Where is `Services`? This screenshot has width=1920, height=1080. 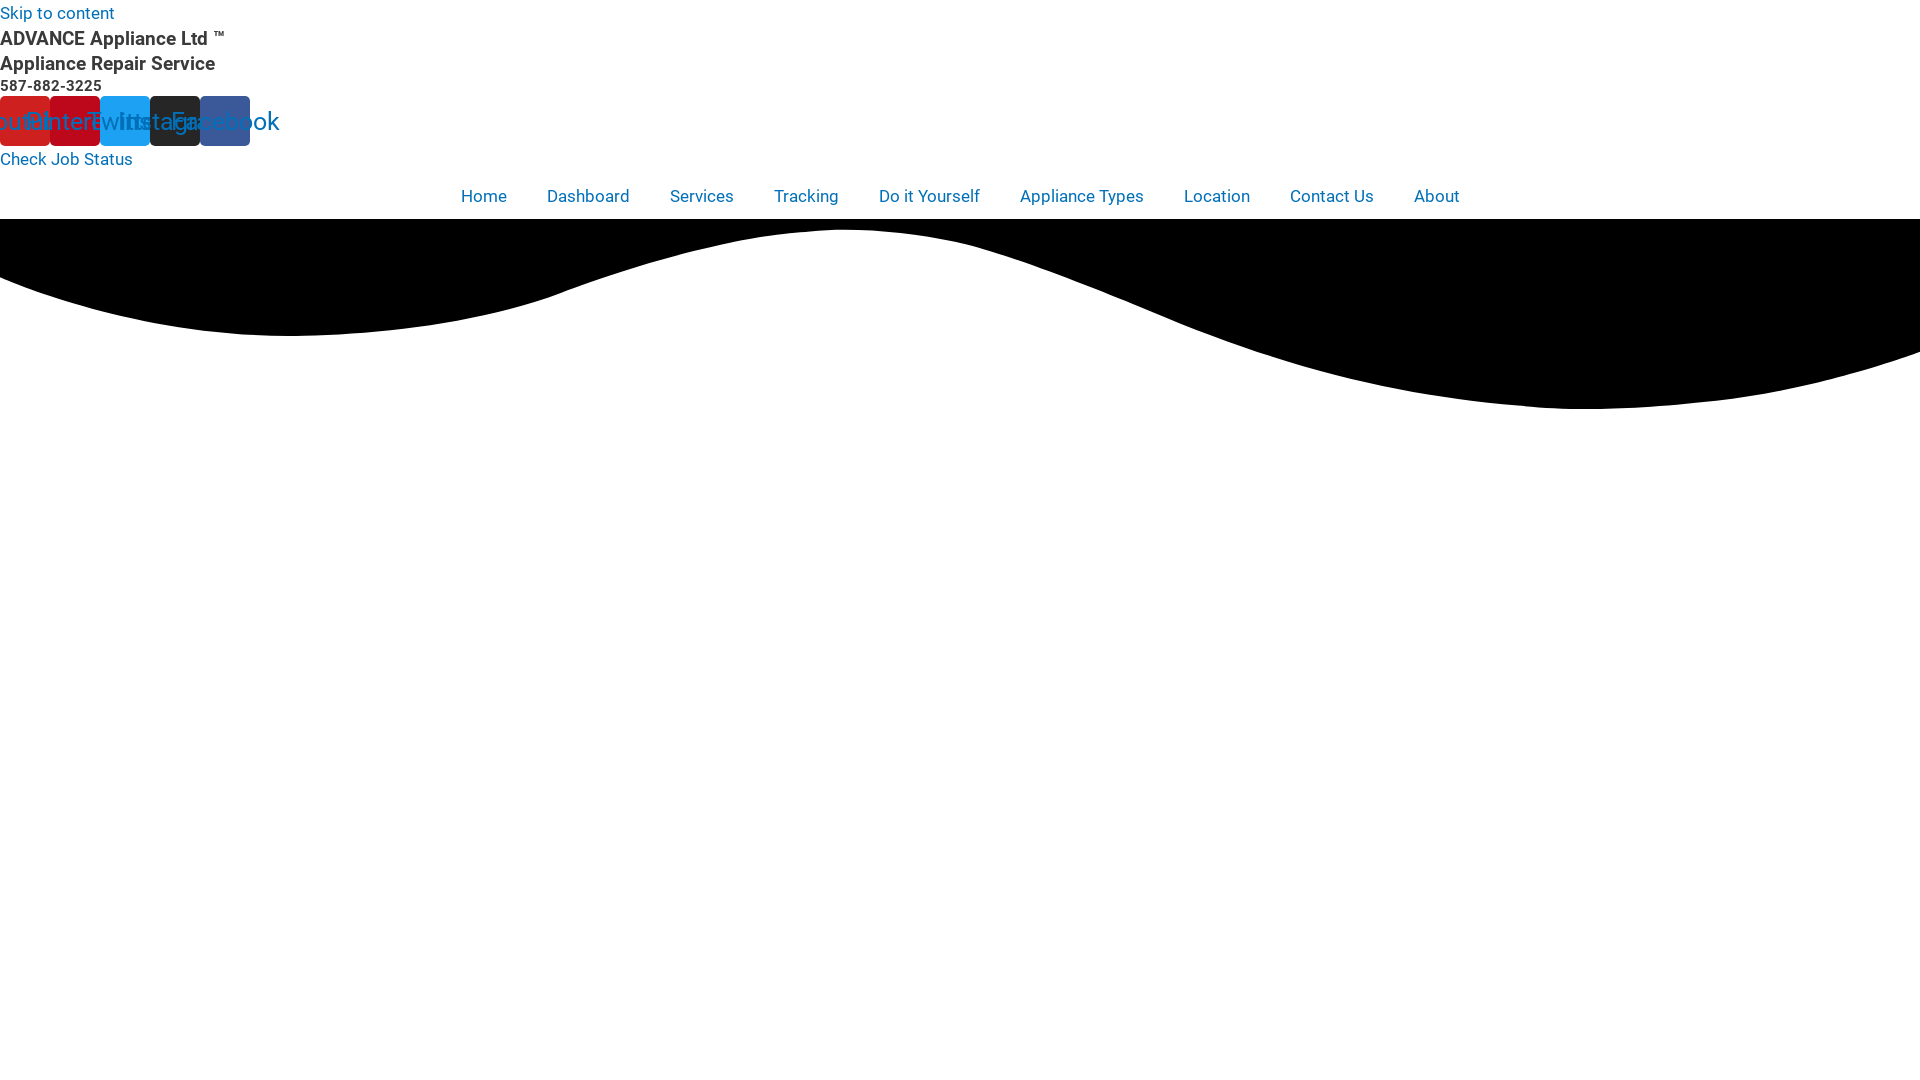
Services is located at coordinates (702, 196).